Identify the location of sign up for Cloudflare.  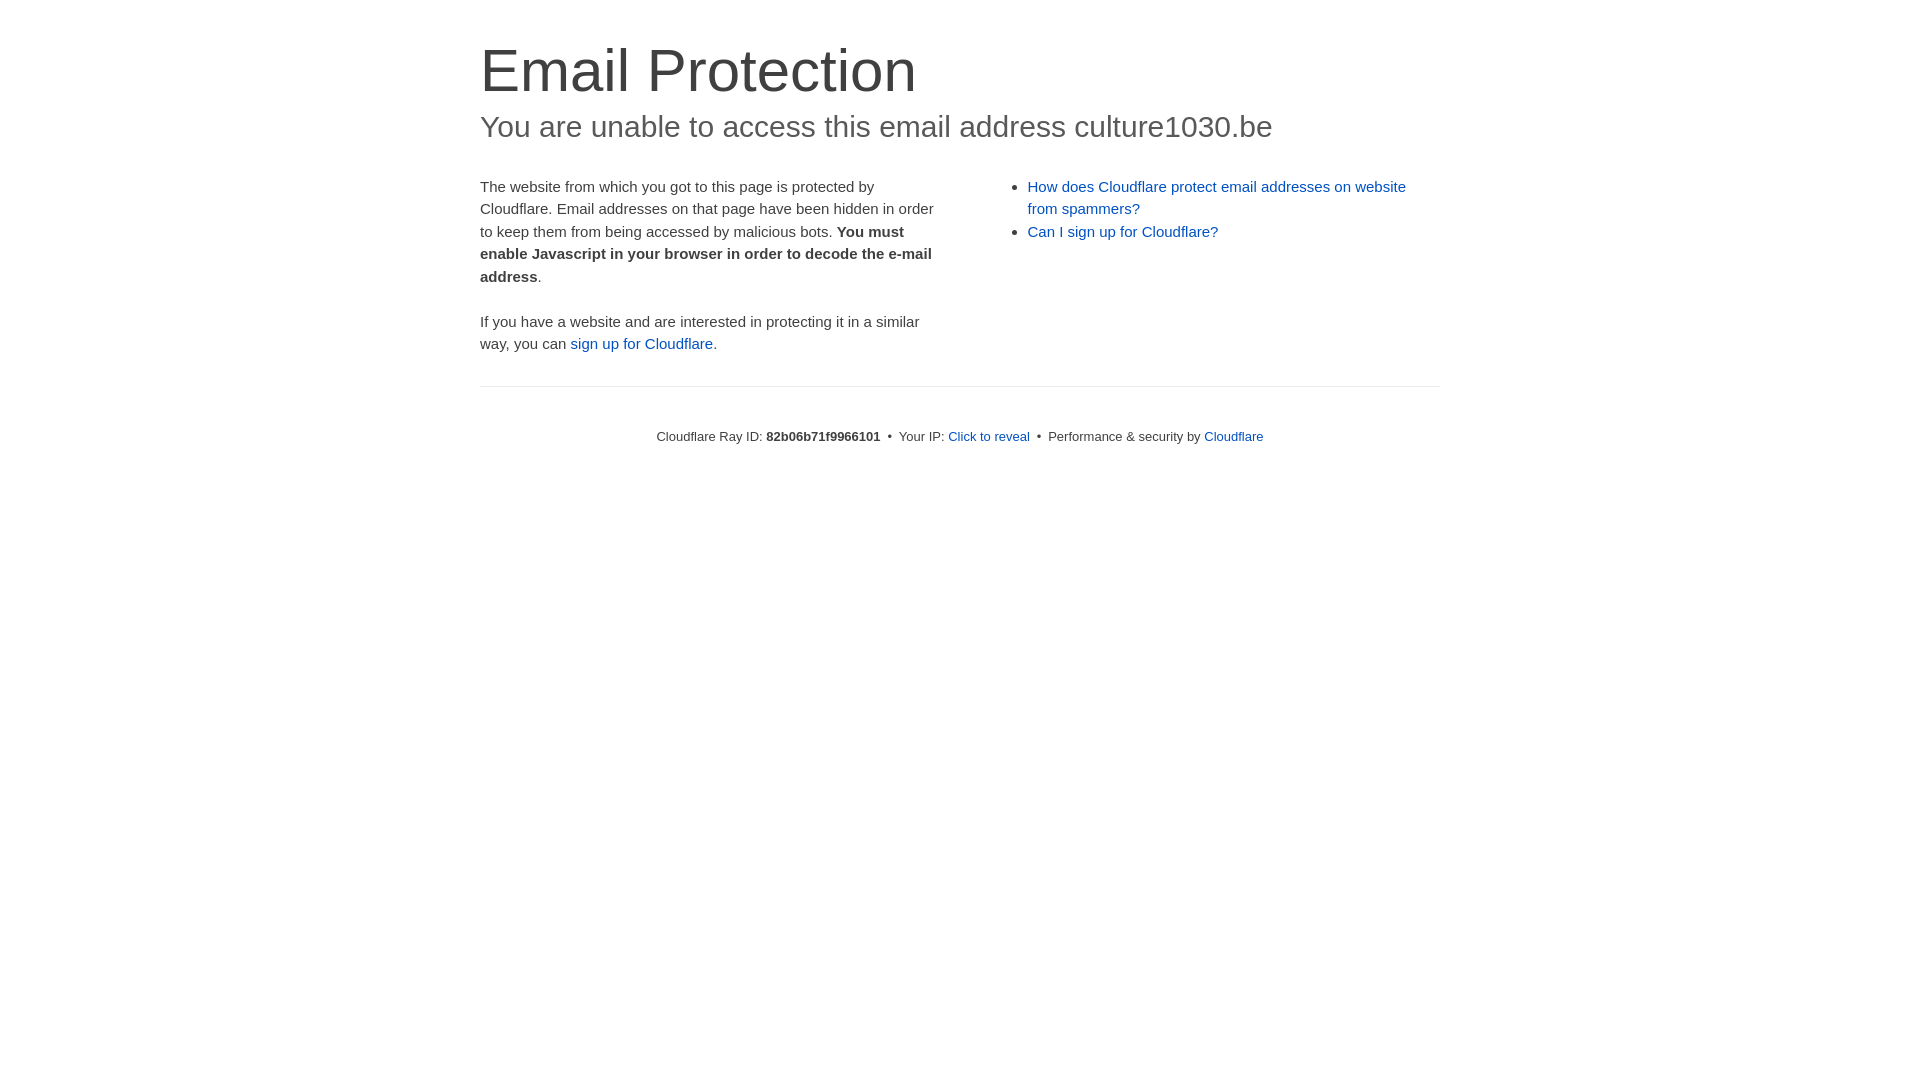
(642, 344).